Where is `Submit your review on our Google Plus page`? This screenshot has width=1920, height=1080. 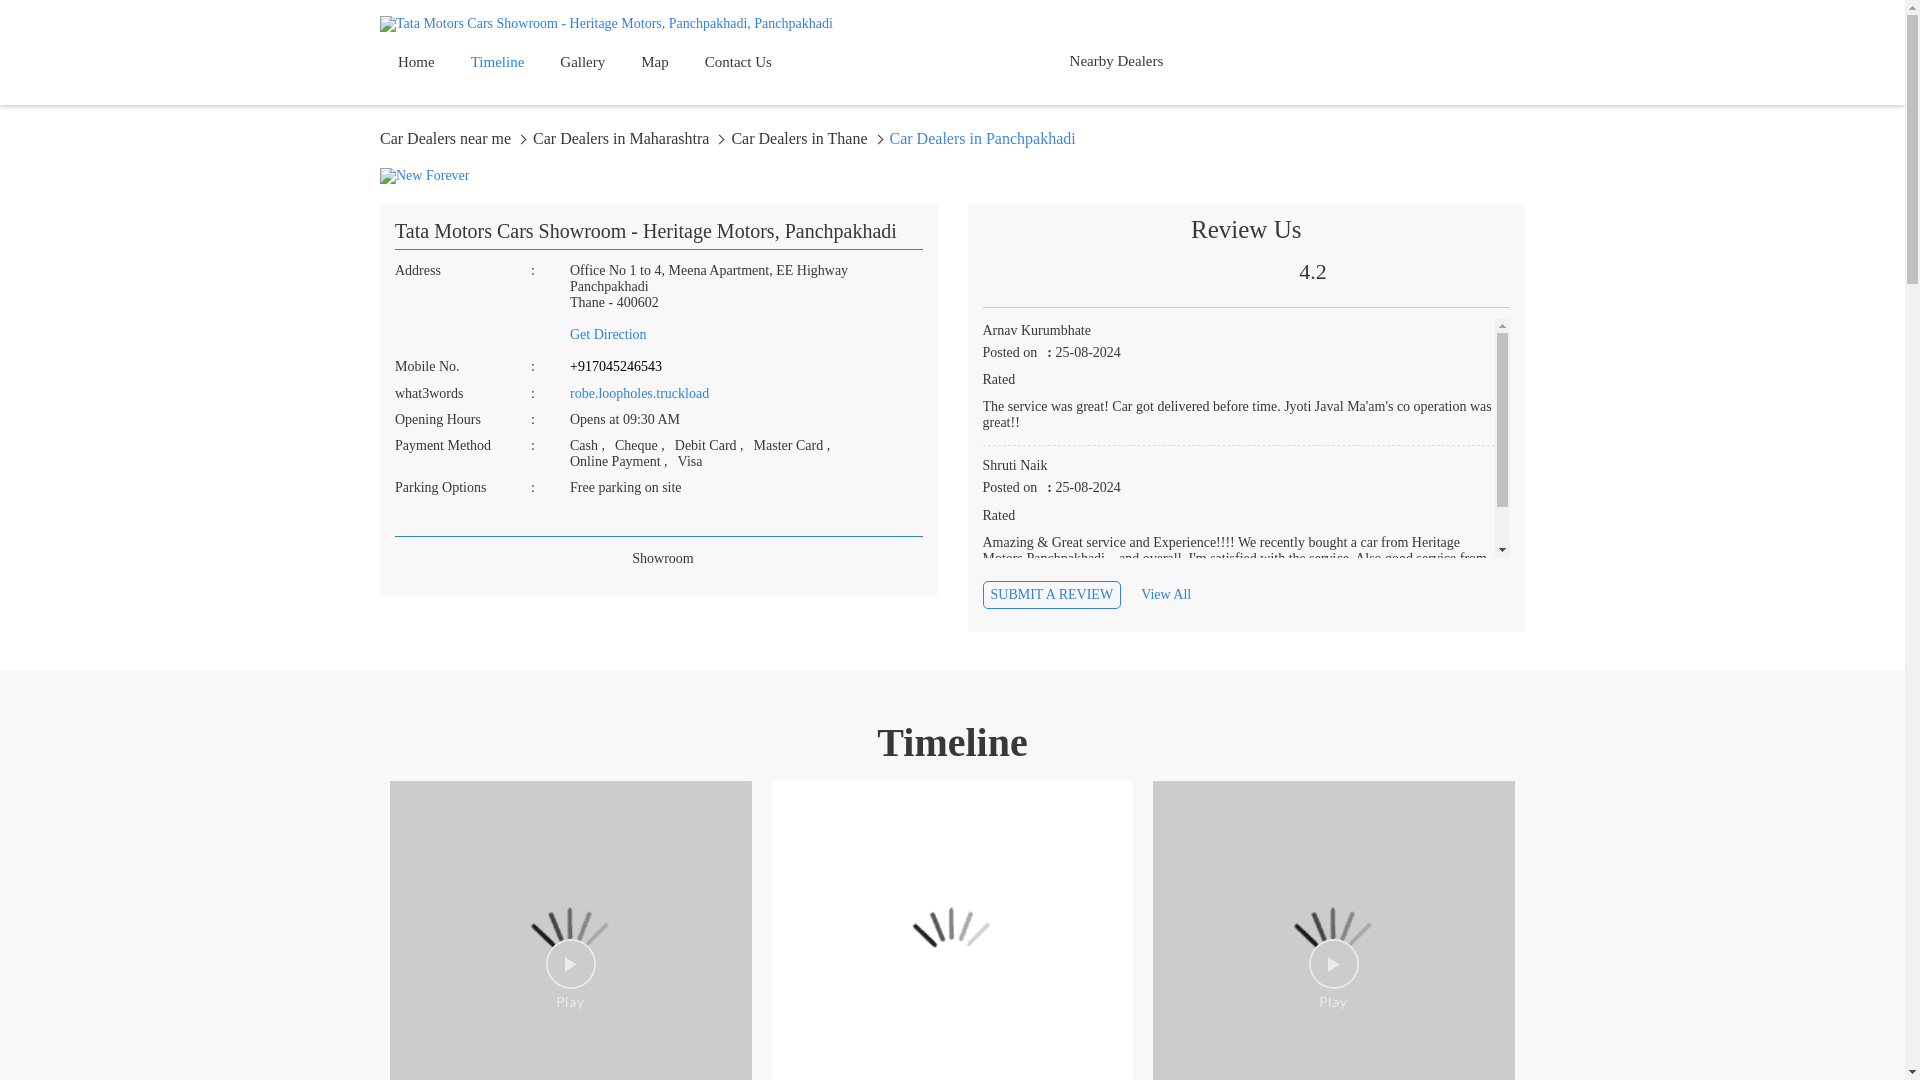 Submit your review on our Google Plus page is located at coordinates (1051, 595).